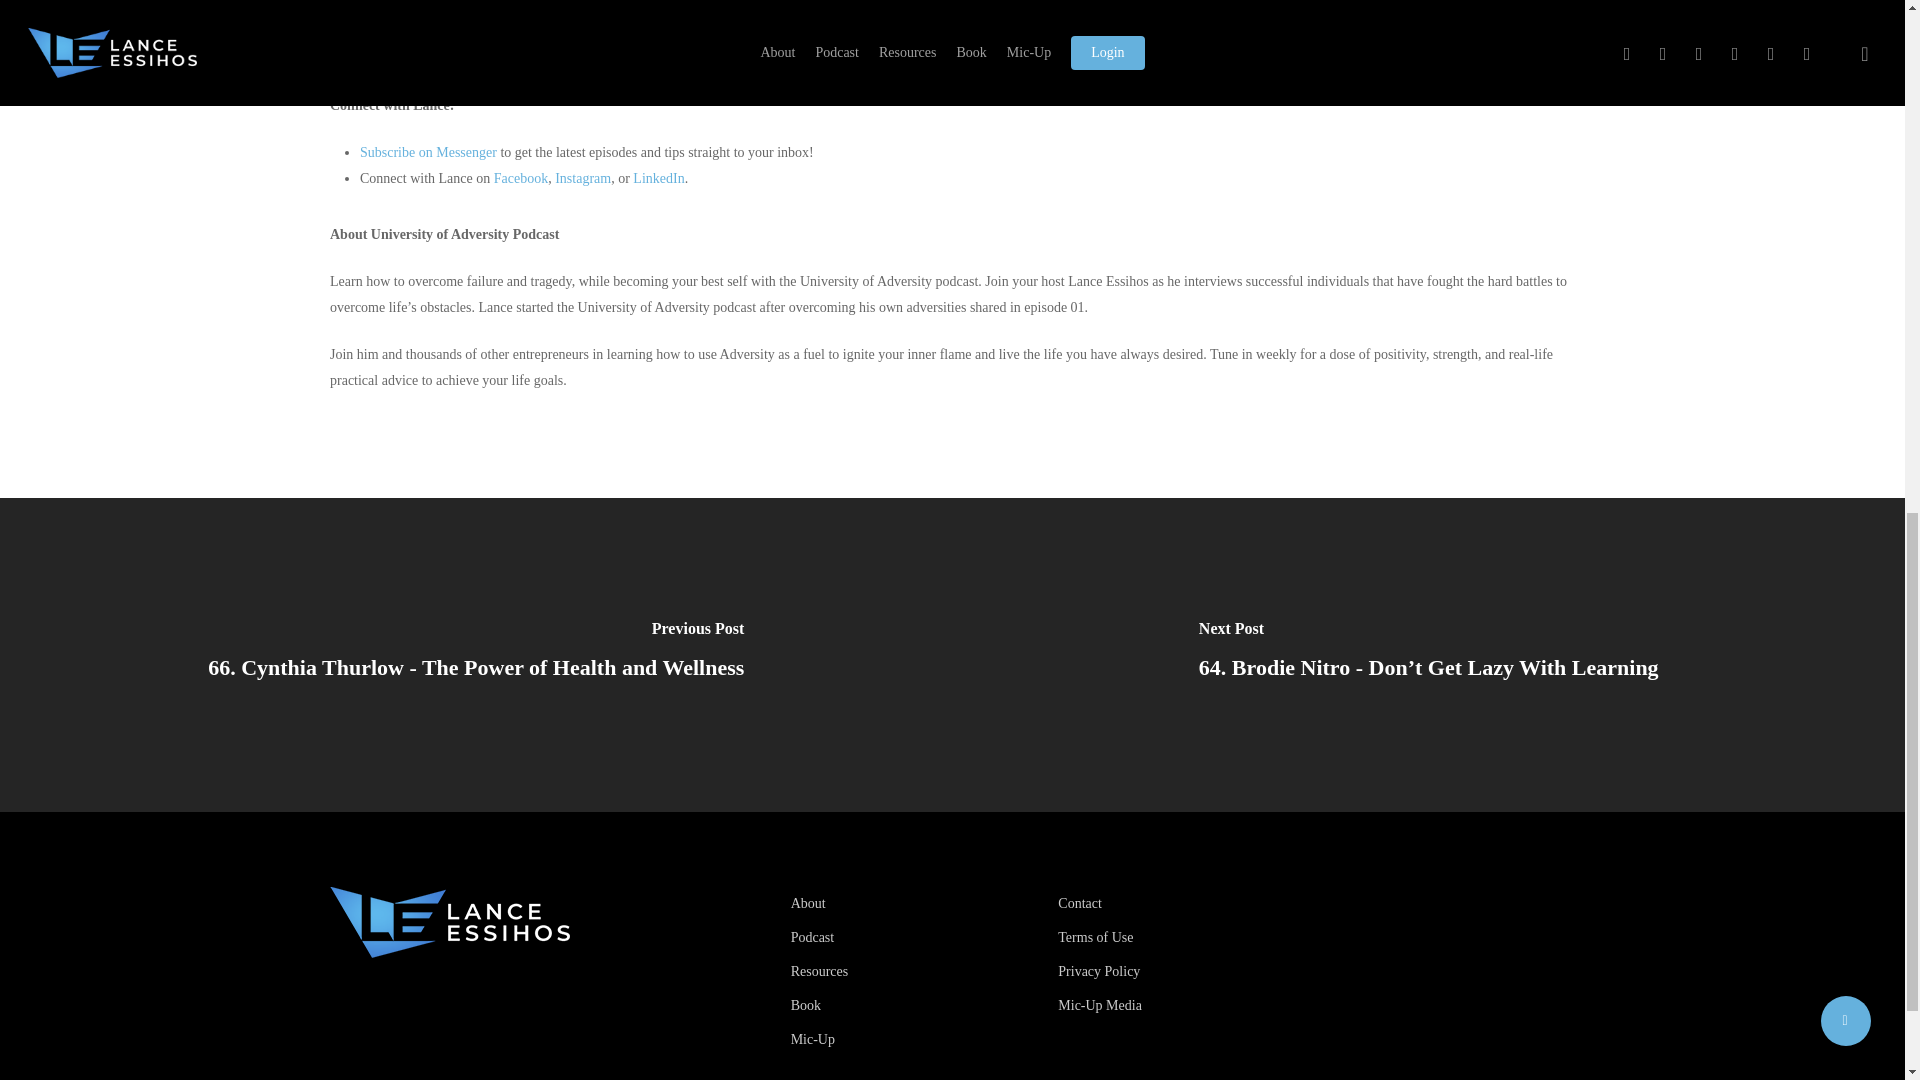 This screenshot has width=1920, height=1080. What do you see at coordinates (912, 938) in the screenshot?
I see `Podcast` at bounding box center [912, 938].